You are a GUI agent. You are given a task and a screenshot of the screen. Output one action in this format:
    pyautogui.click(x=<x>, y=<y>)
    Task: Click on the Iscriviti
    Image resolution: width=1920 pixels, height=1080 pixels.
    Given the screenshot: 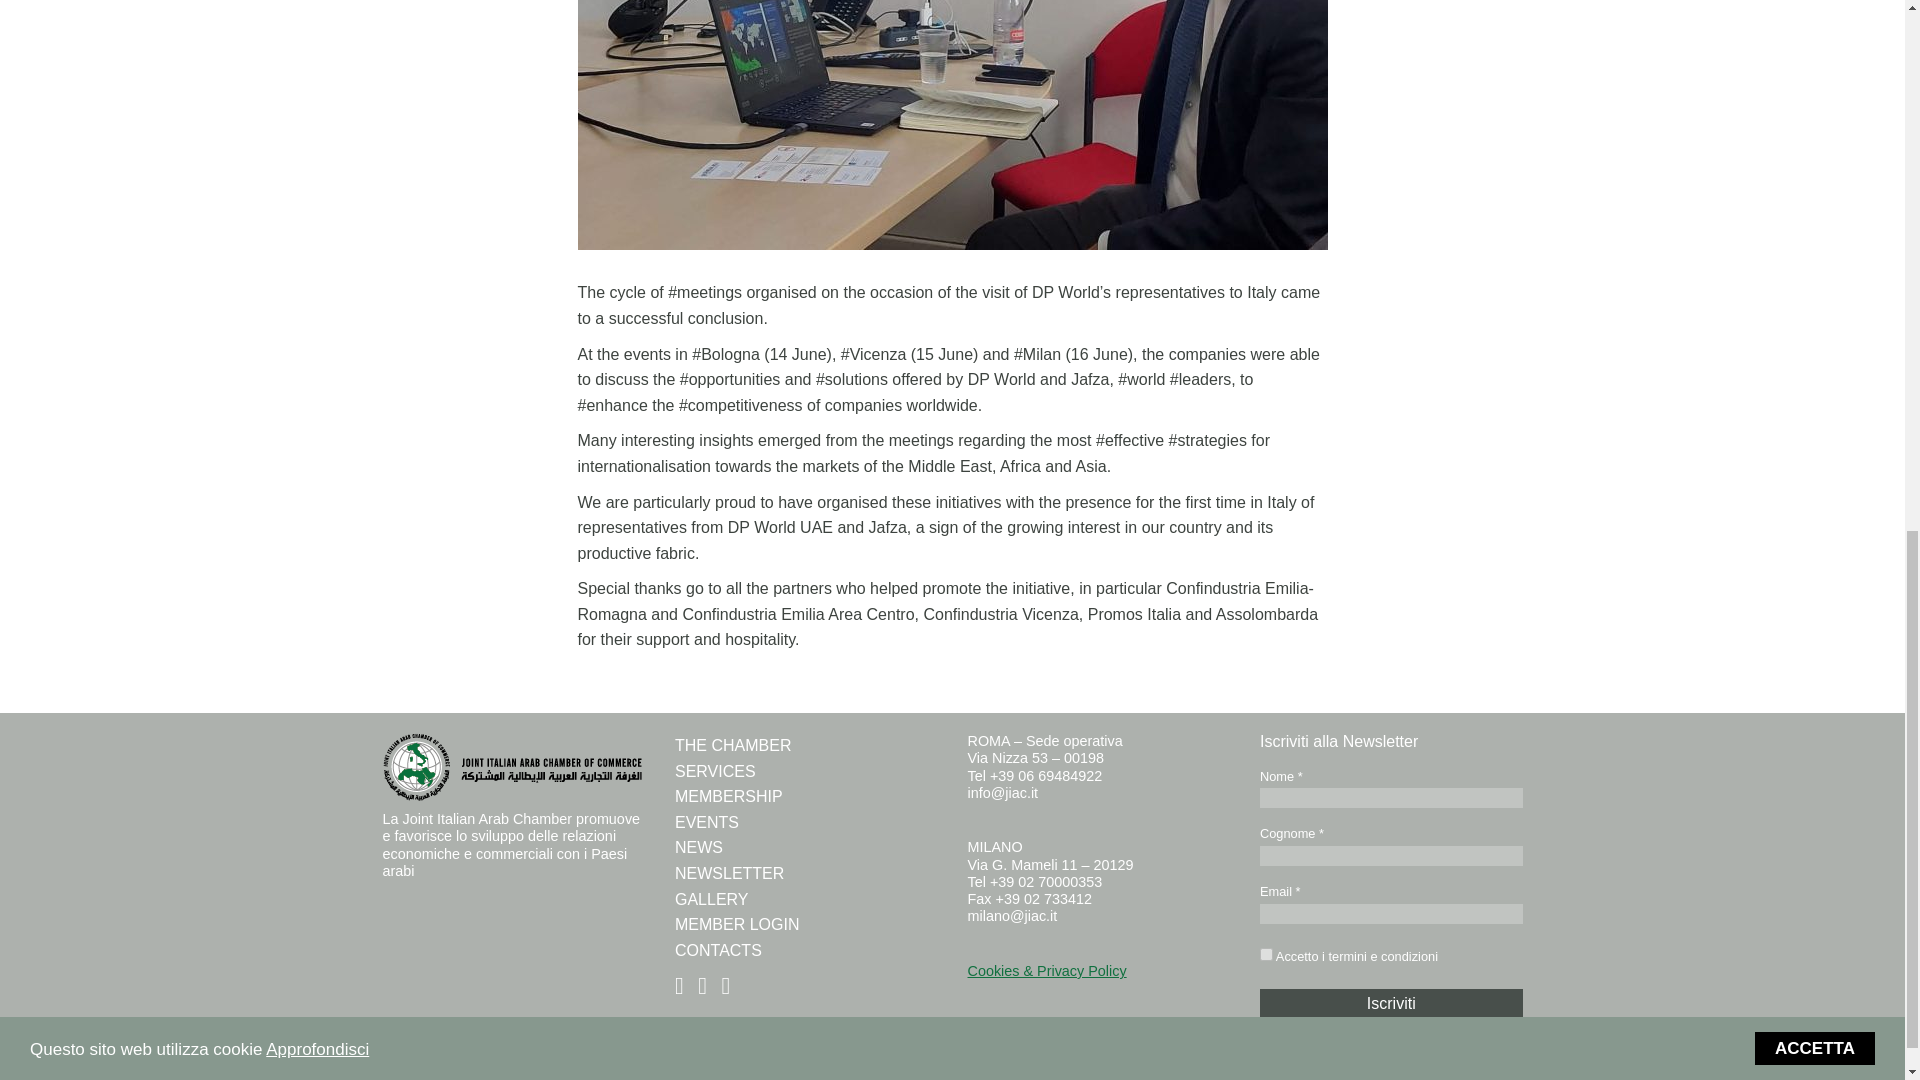 What is the action you would take?
    pyautogui.click(x=1390, y=1004)
    